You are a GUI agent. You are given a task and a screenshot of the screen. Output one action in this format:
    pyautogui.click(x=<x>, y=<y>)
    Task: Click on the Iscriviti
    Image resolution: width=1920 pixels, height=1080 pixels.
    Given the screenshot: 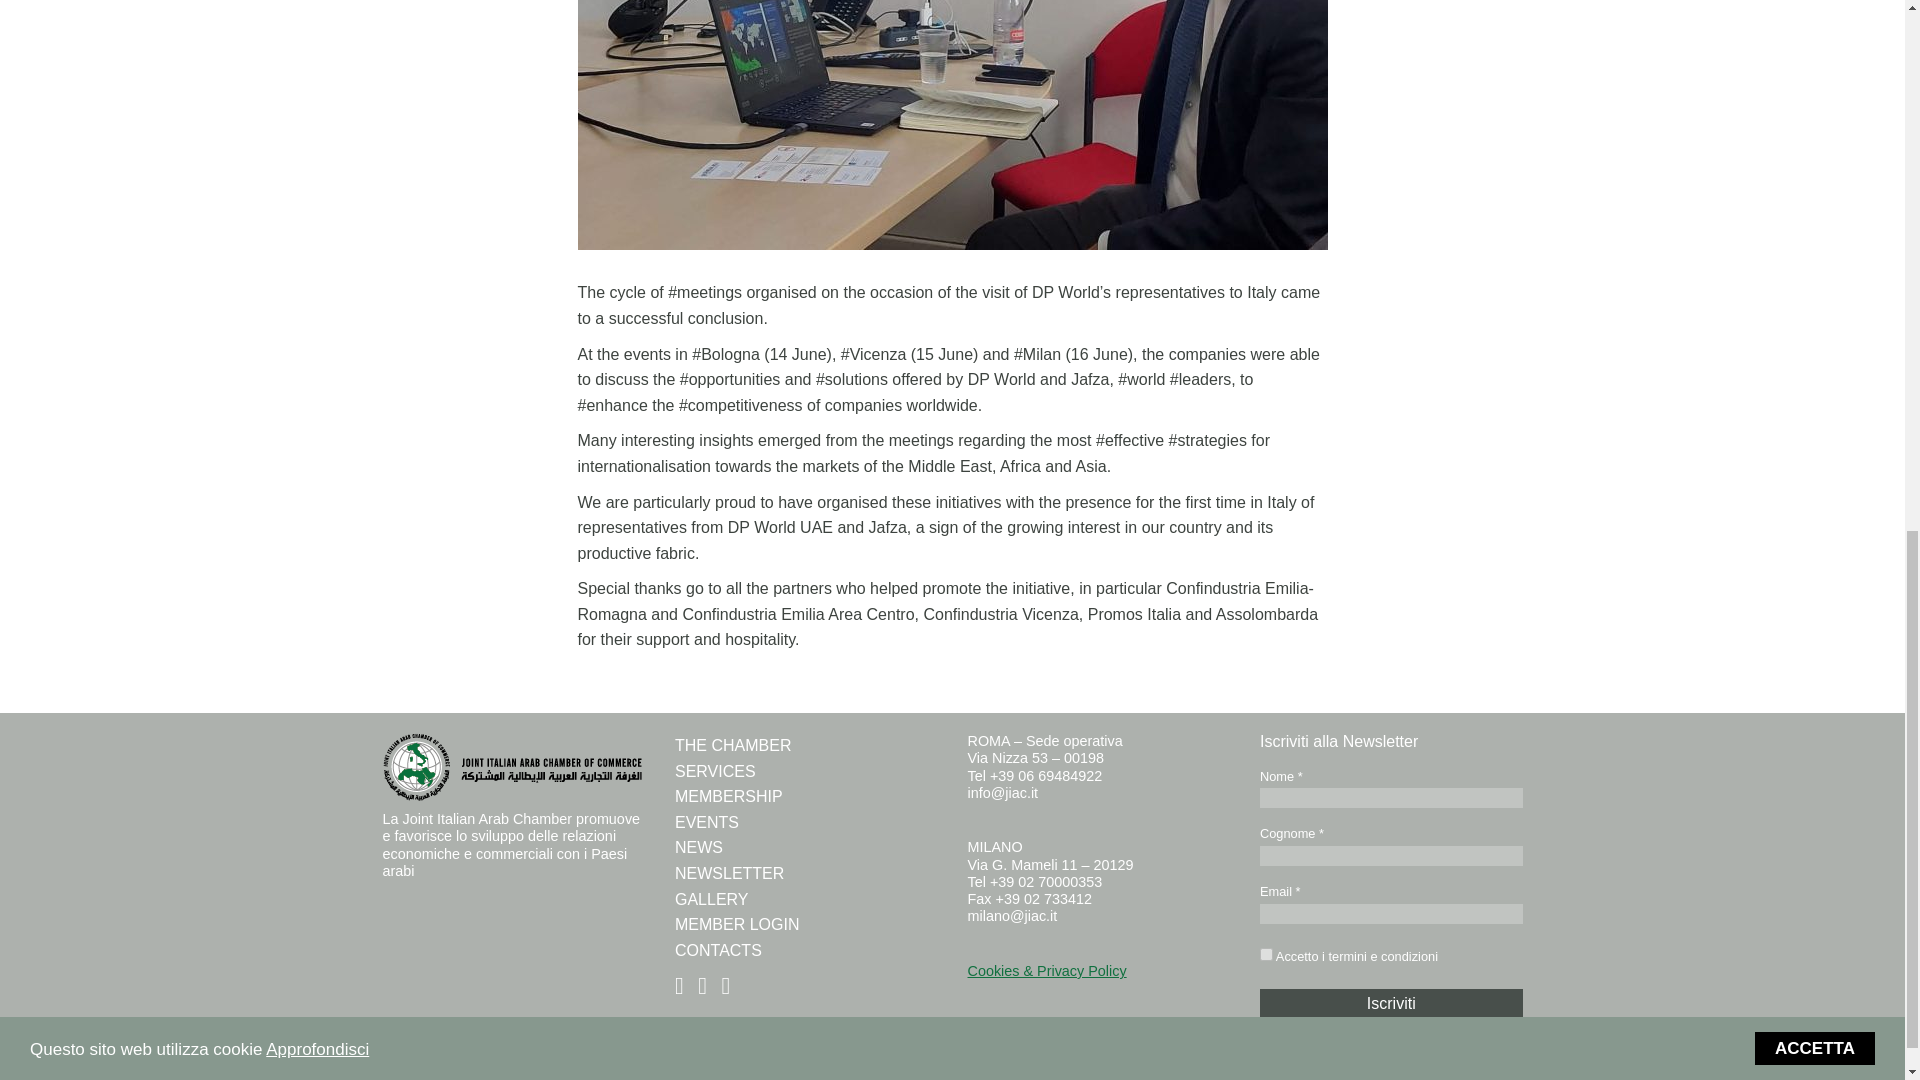 What is the action you would take?
    pyautogui.click(x=1390, y=1004)
    